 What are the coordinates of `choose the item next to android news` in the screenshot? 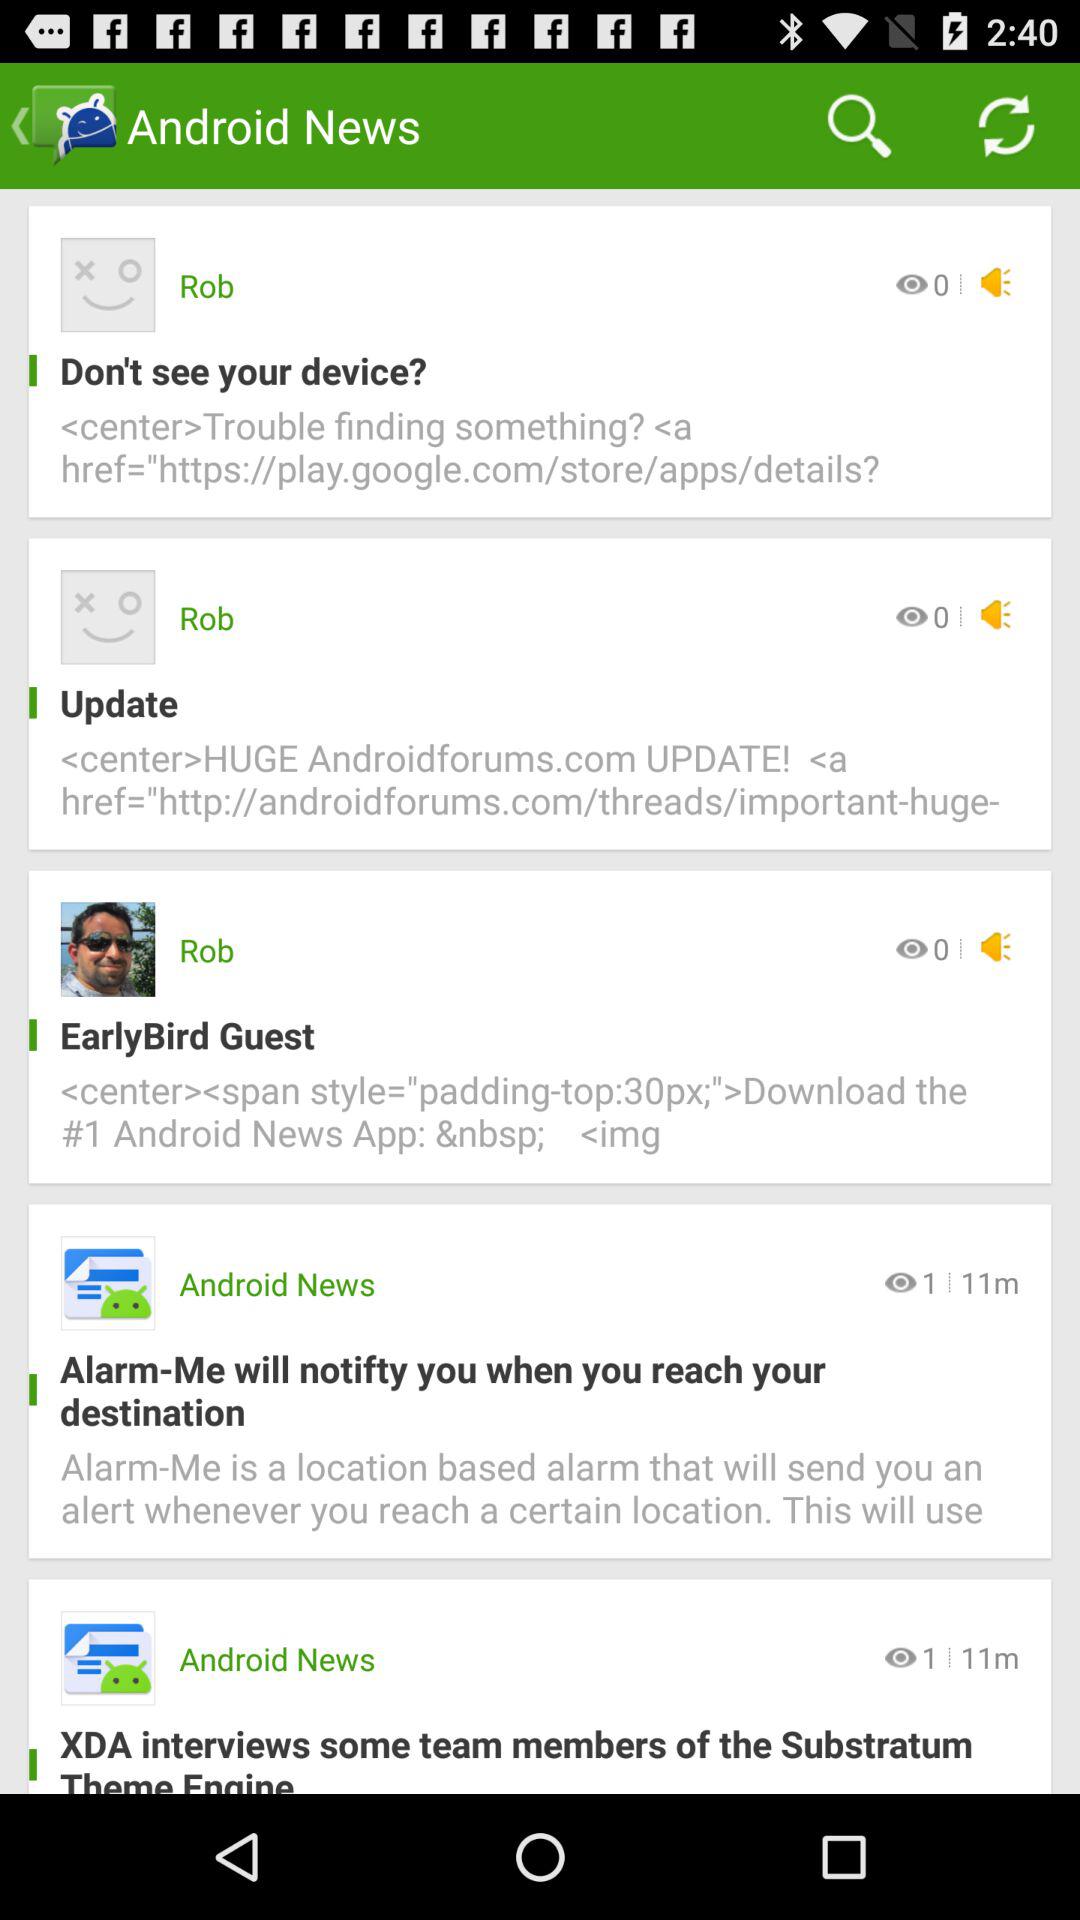 It's located at (859, 126).